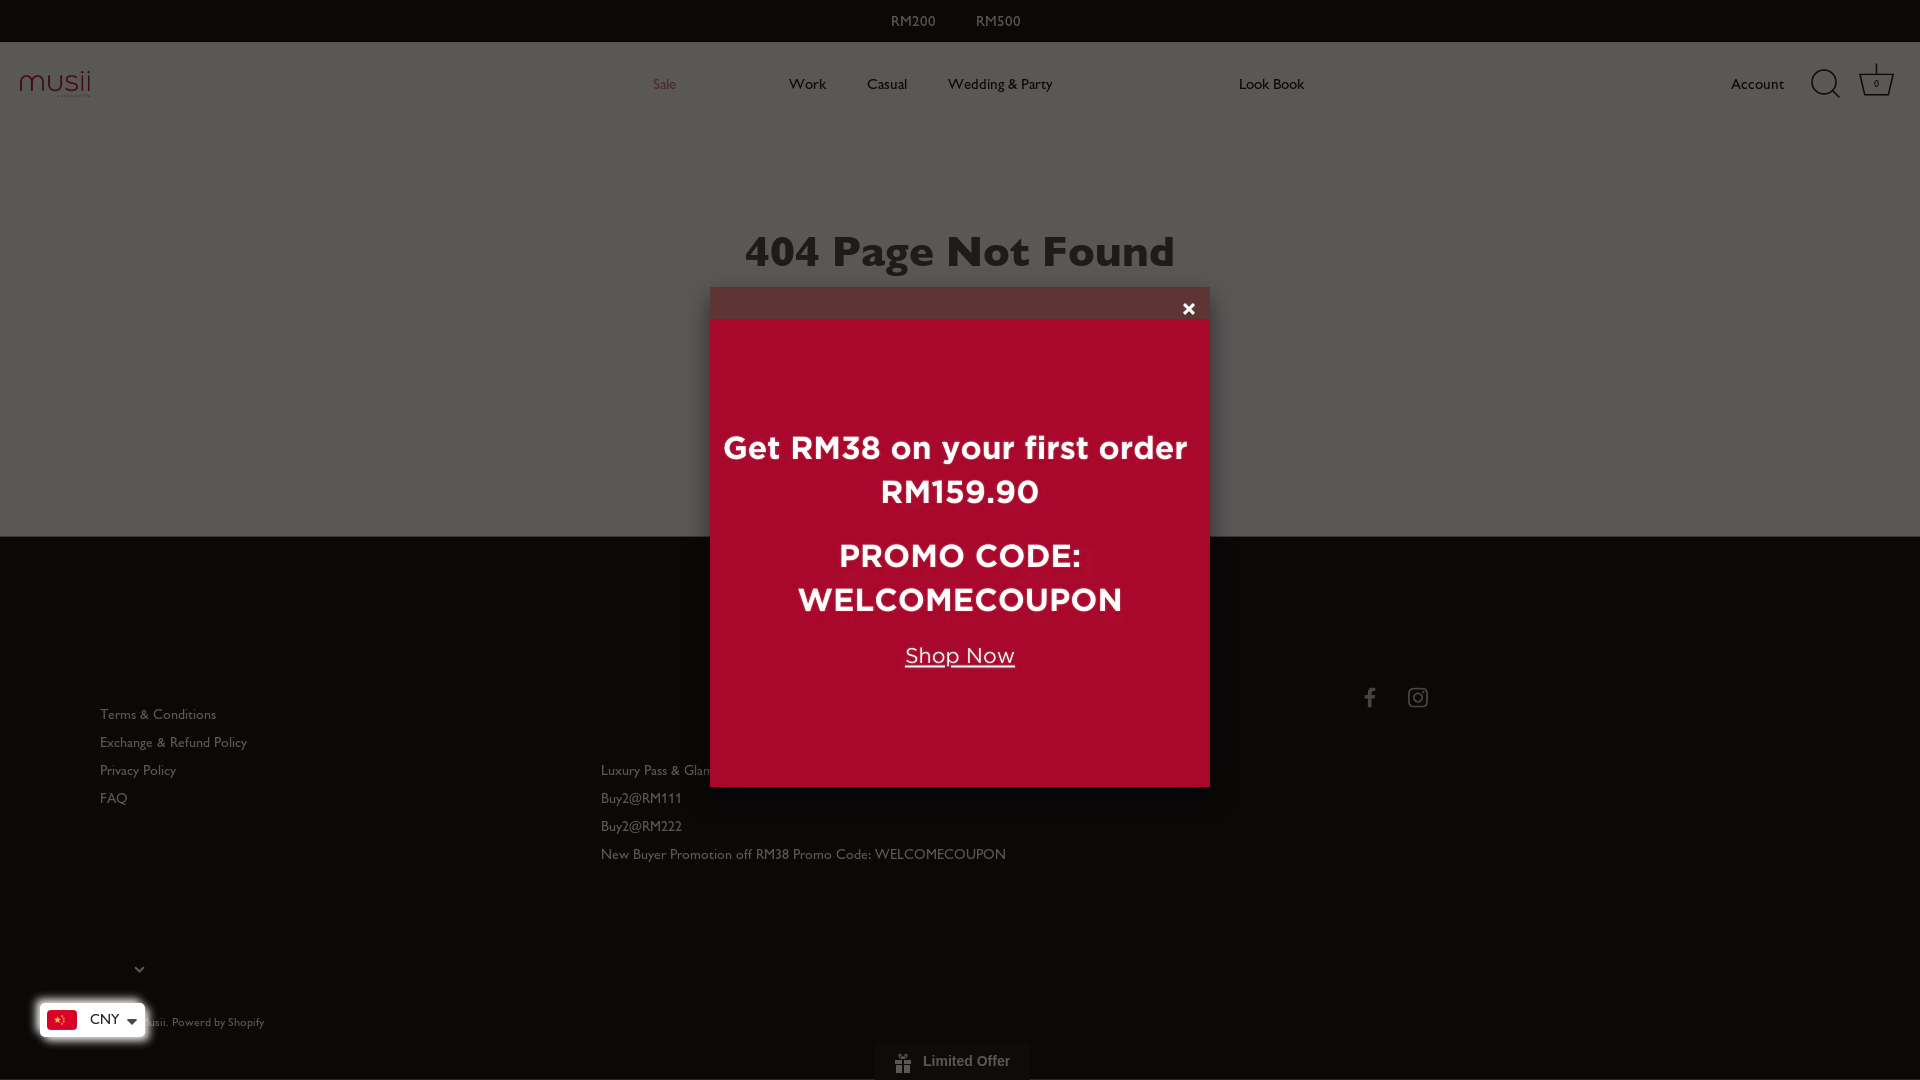 Image resolution: width=1920 pixels, height=1080 pixels. Describe the element at coordinates (642, 826) in the screenshot. I see `Buy2@RM222` at that location.